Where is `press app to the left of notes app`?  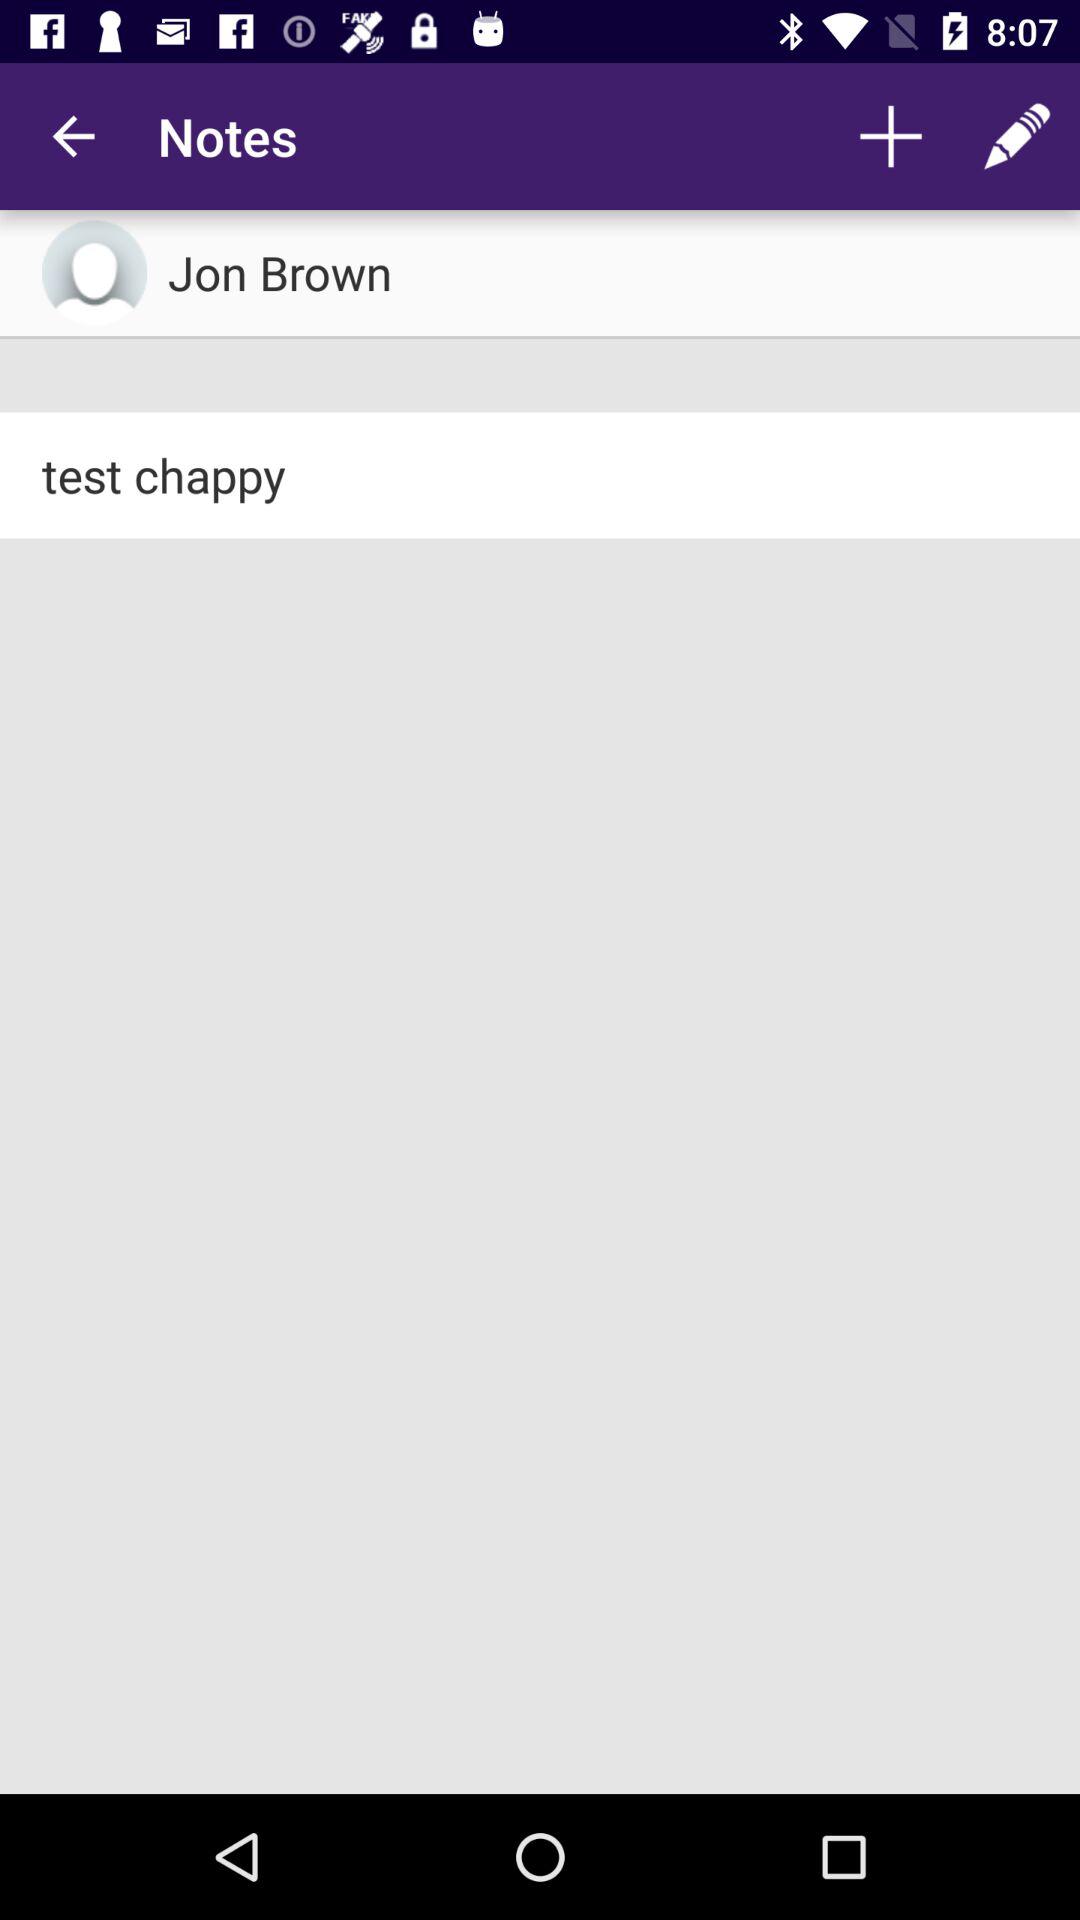 press app to the left of notes app is located at coordinates (73, 136).